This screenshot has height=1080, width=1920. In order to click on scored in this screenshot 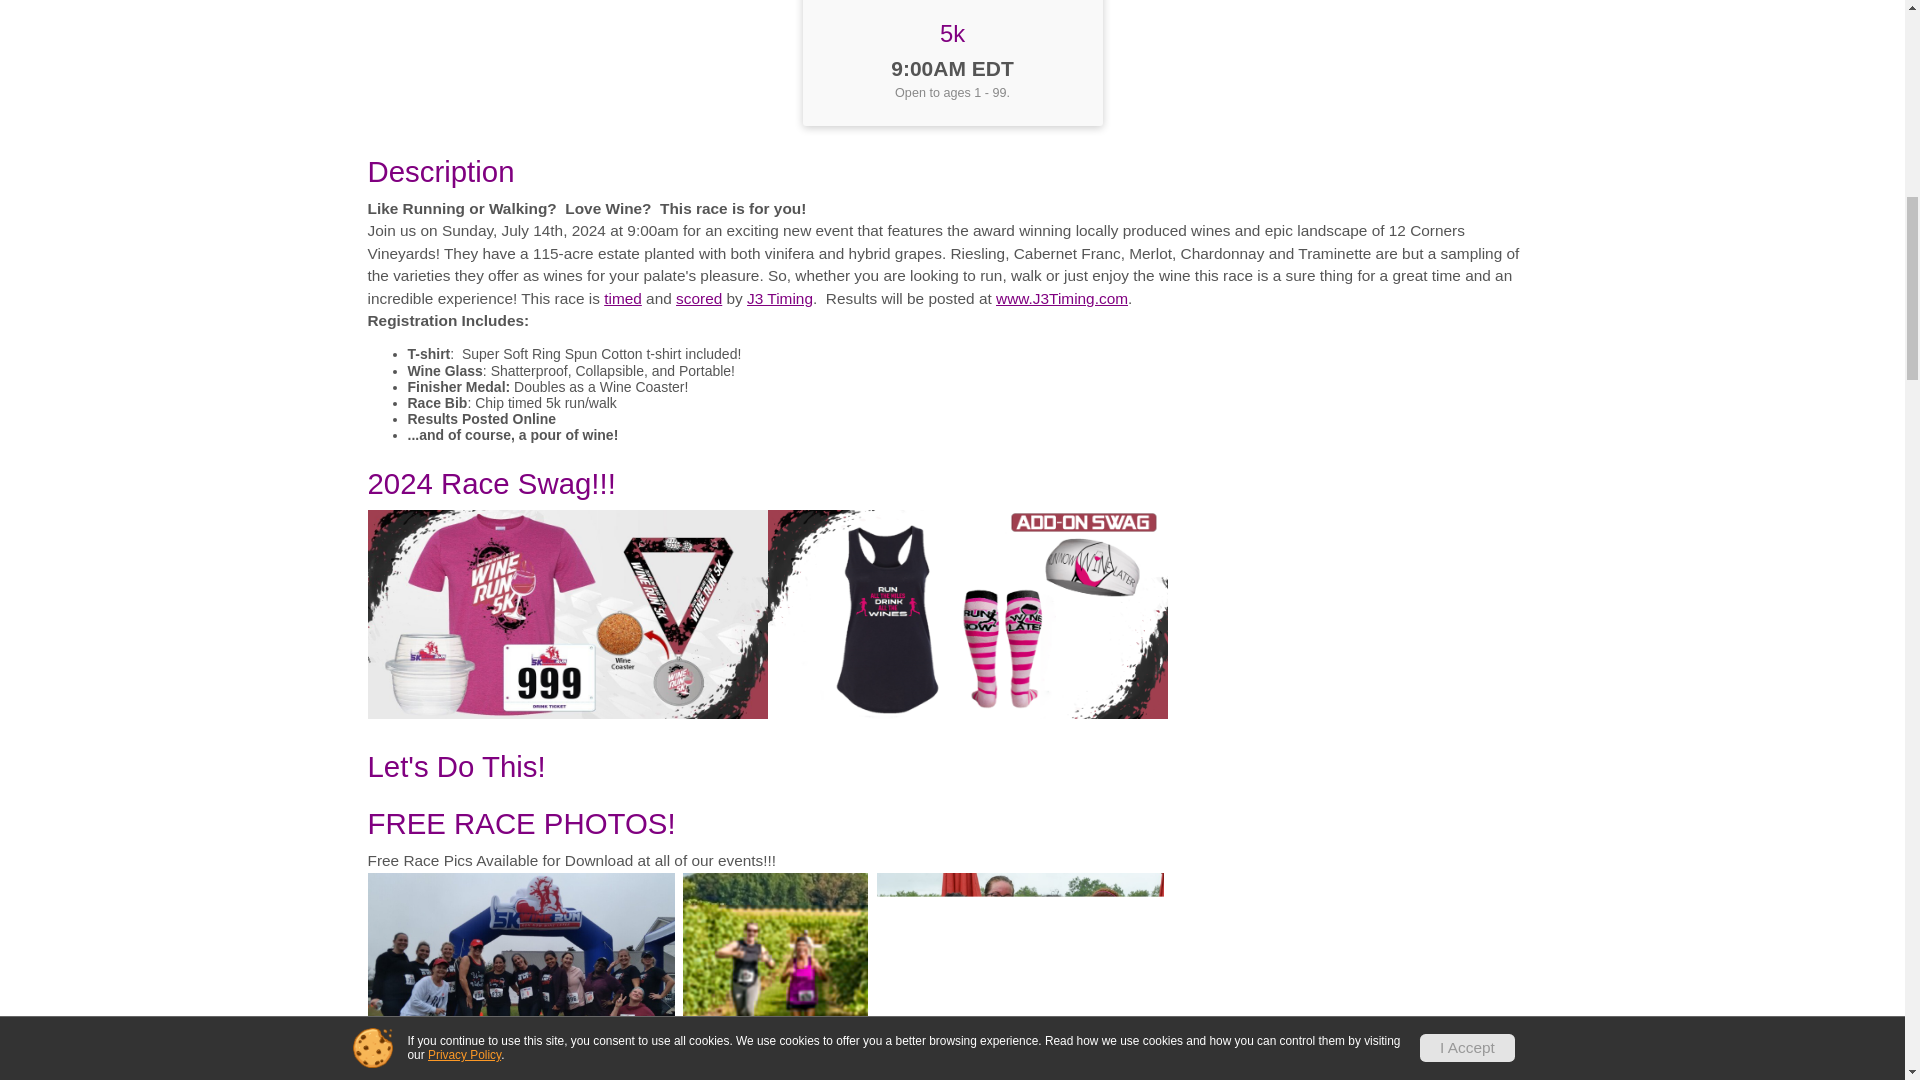, I will do `click(698, 298)`.